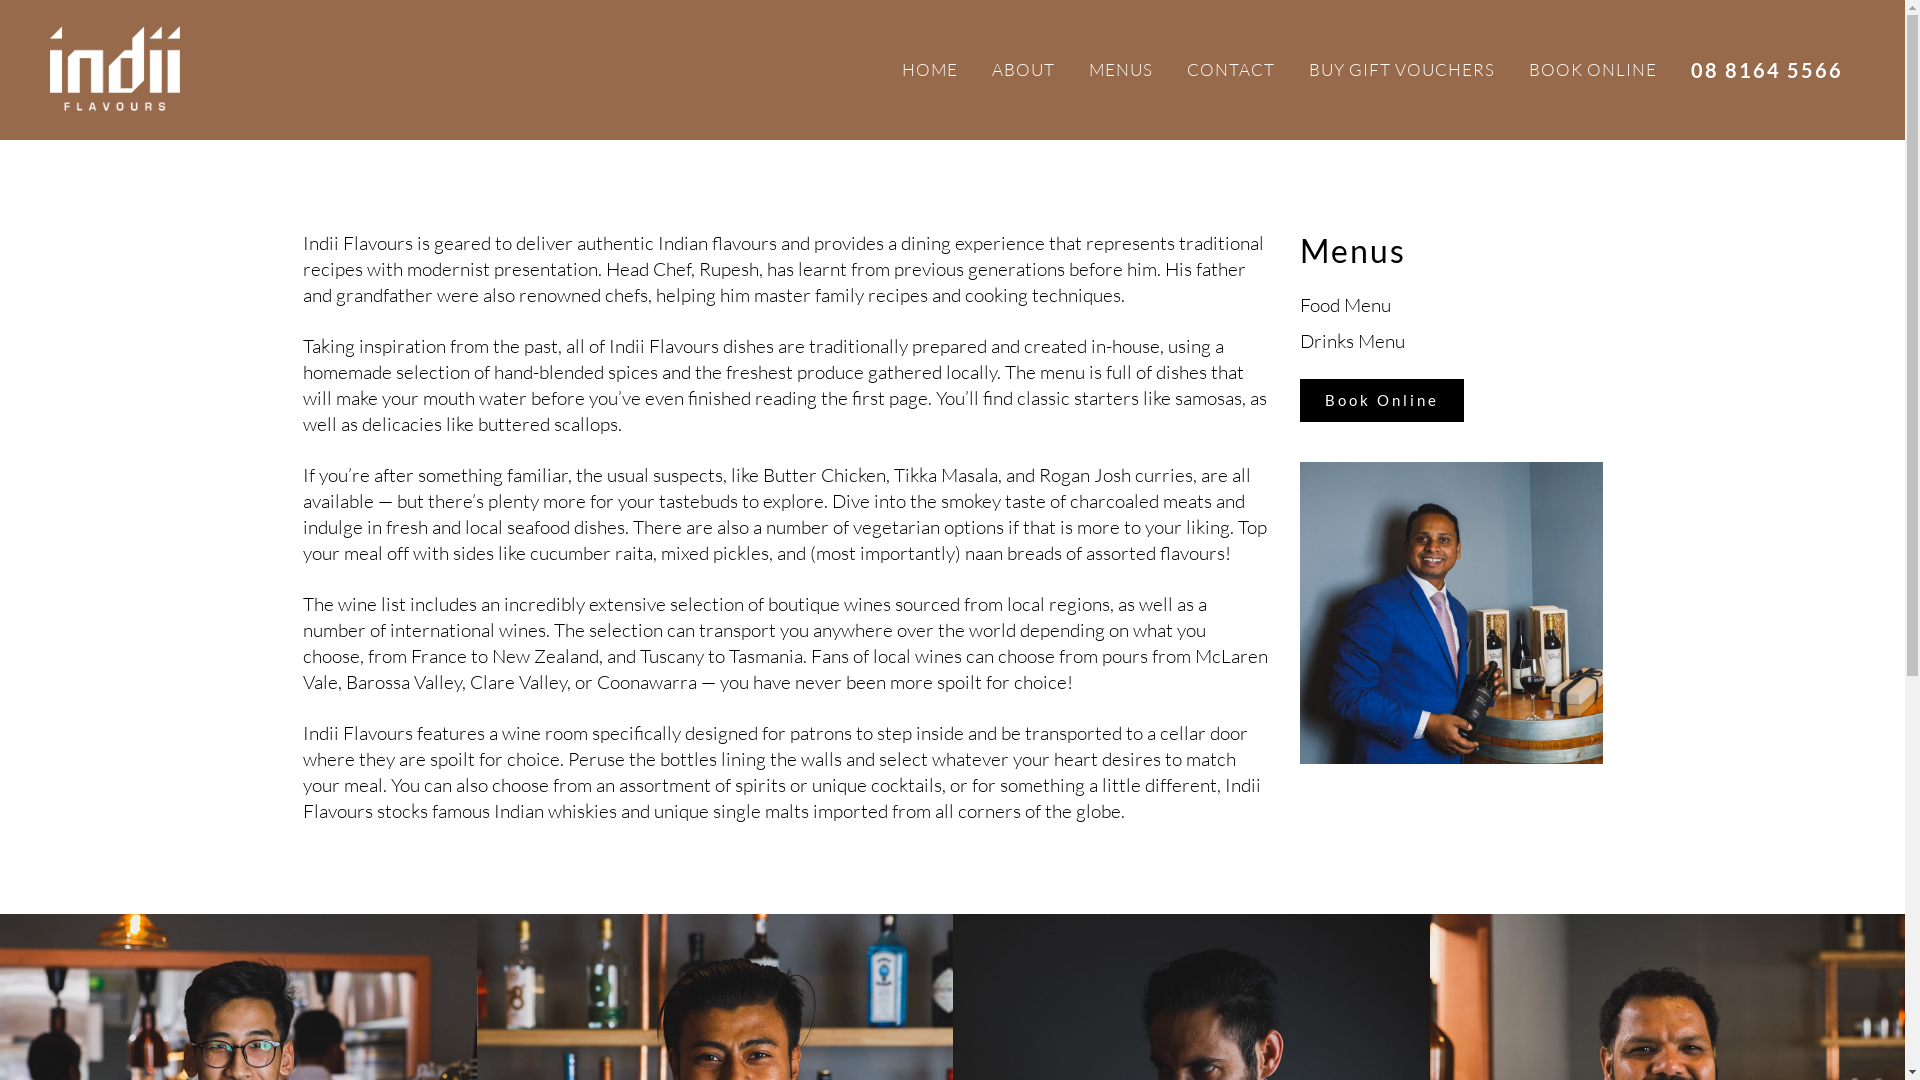  Describe the element at coordinates (930, 70) in the screenshot. I see `HOME` at that location.